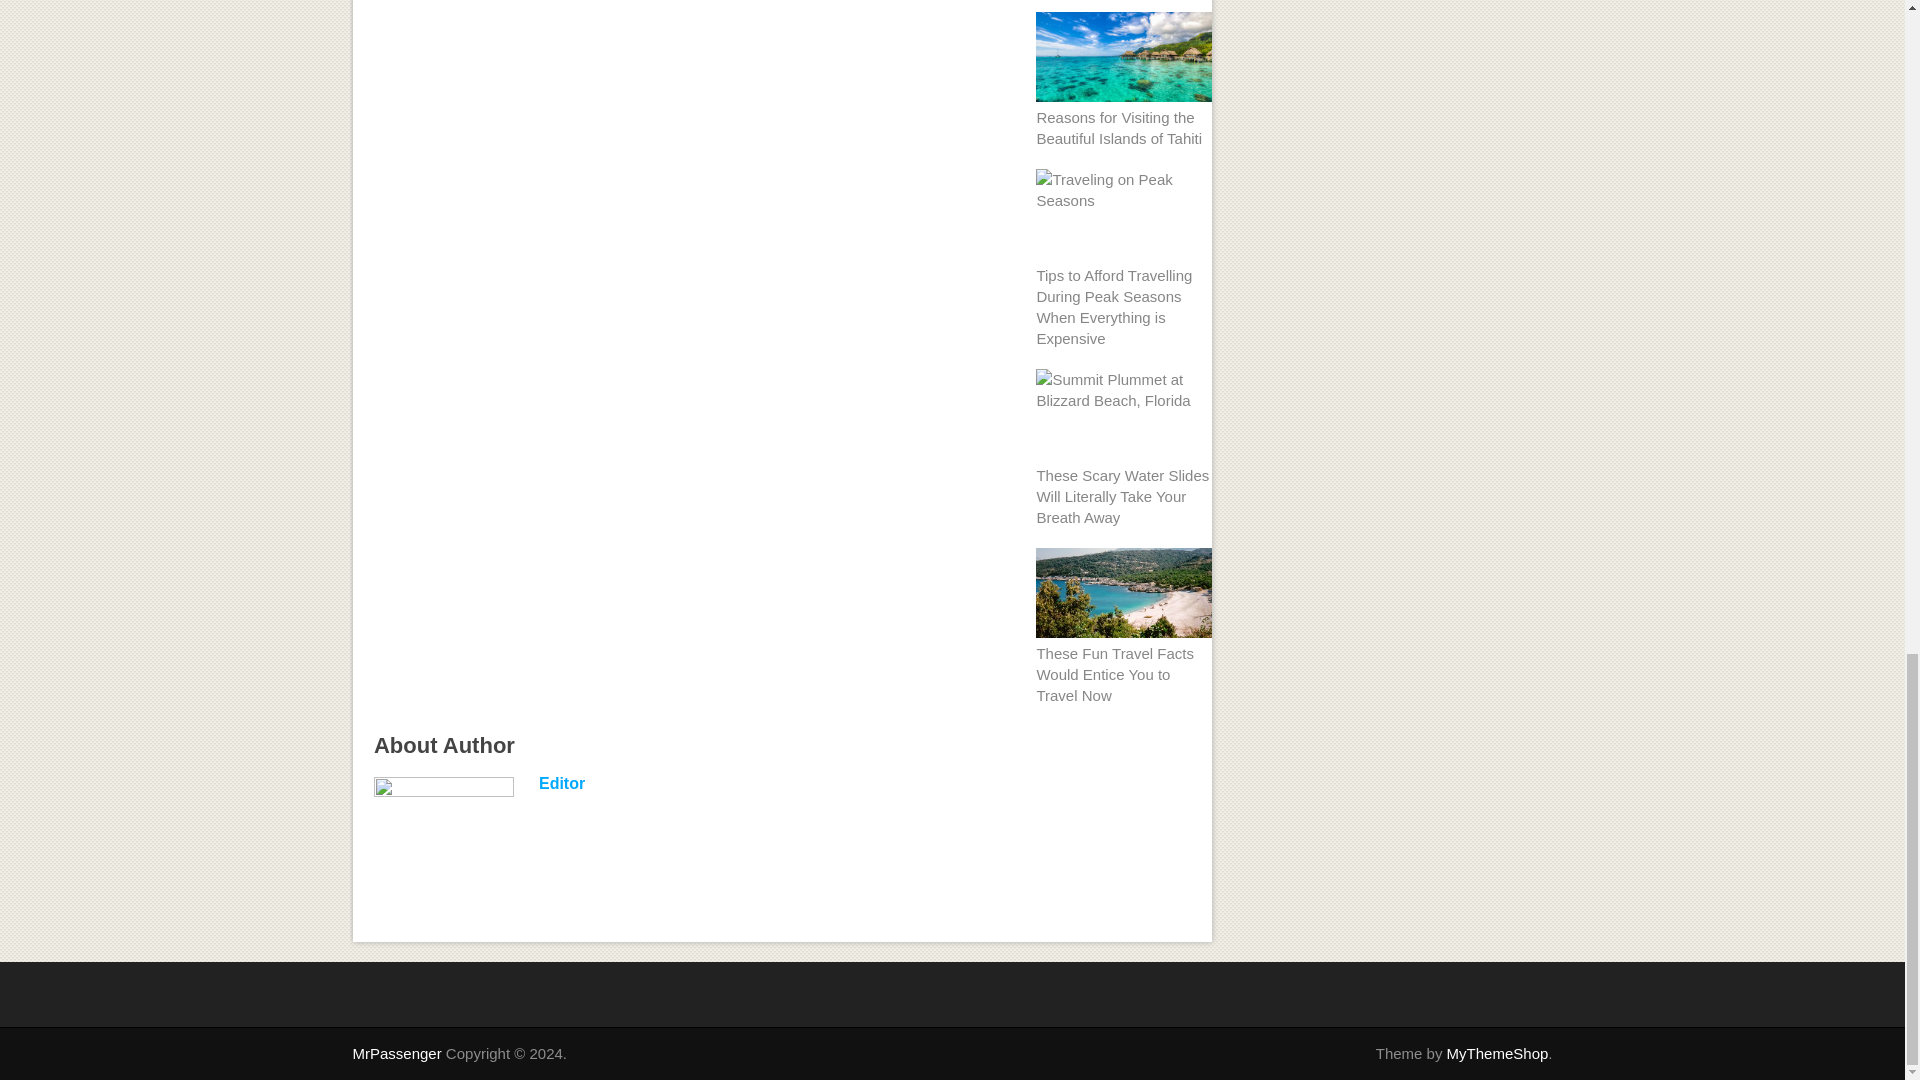  Describe the element at coordinates (1498, 1053) in the screenshot. I see `MyThemeShop` at that location.